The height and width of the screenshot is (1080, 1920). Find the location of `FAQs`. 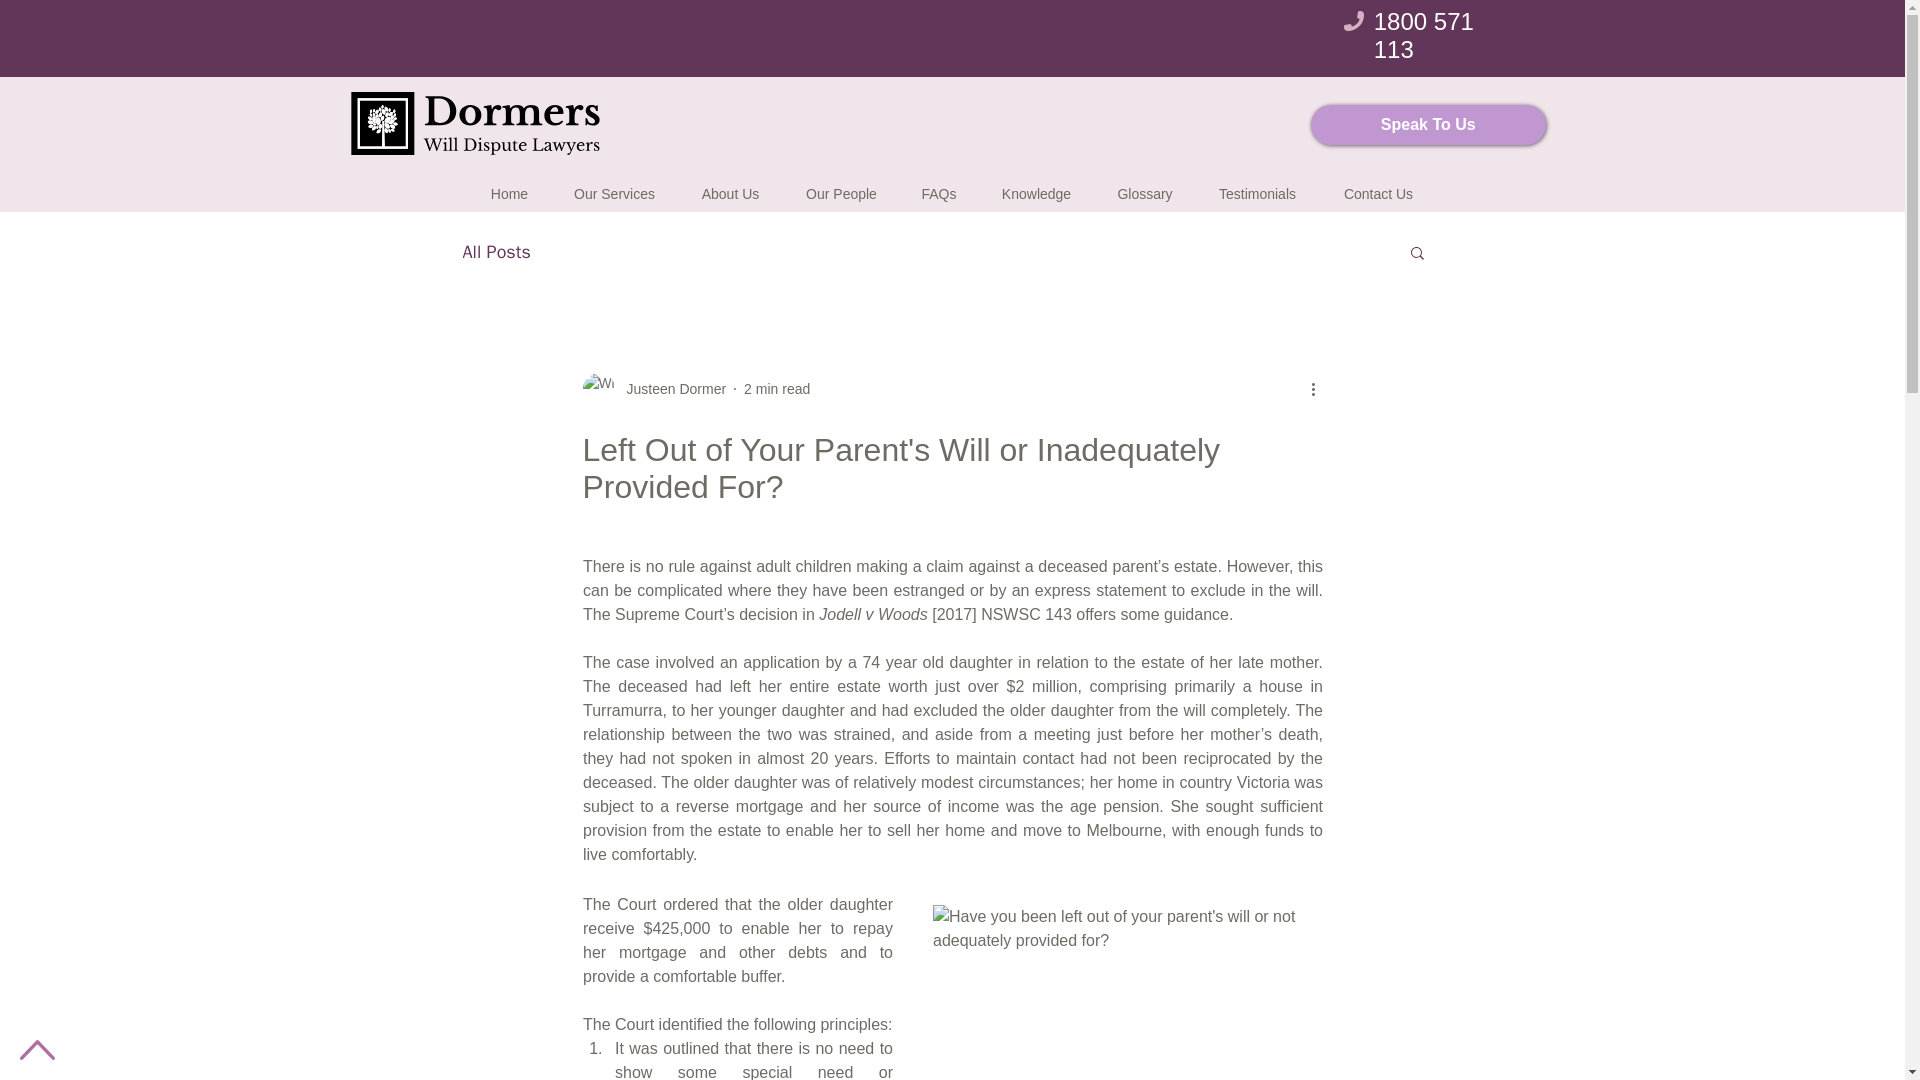

FAQs is located at coordinates (938, 184).